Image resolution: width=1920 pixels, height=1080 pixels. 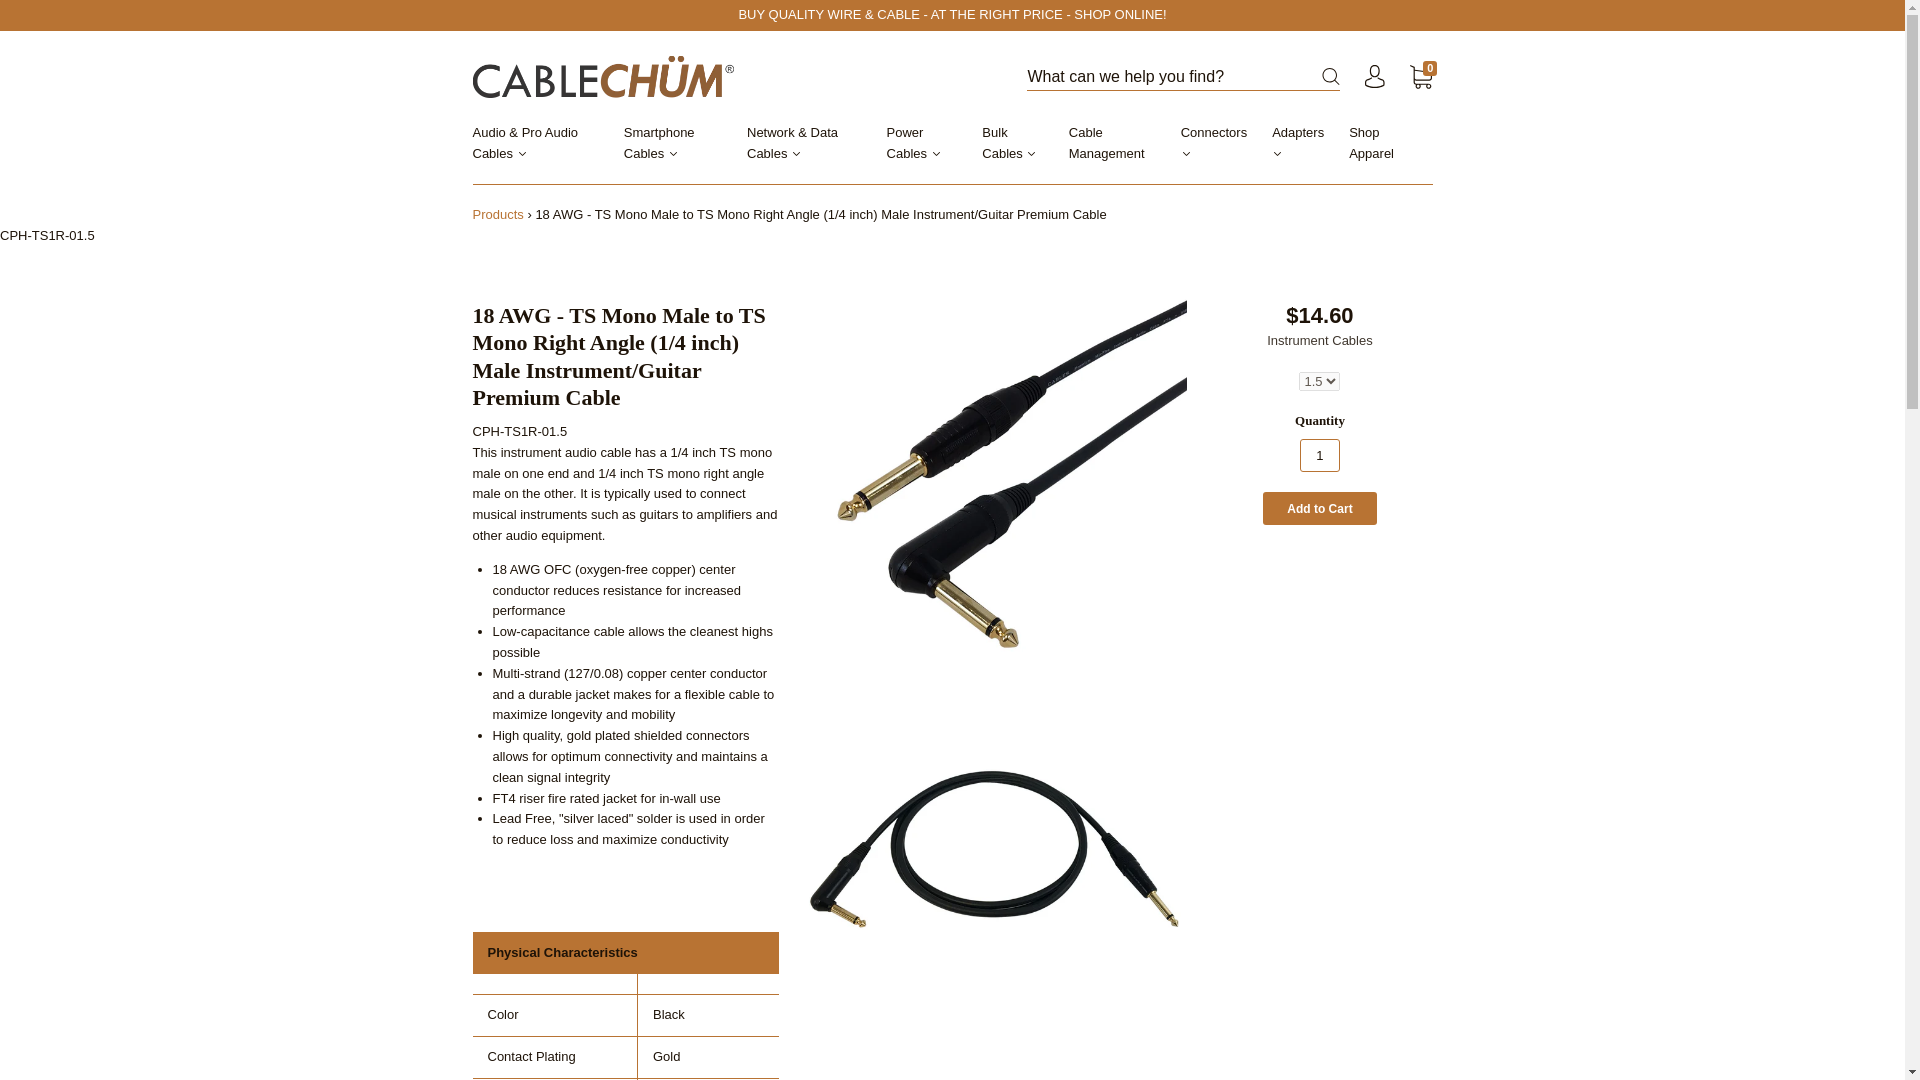 What do you see at coordinates (1320, 454) in the screenshot?
I see `1` at bounding box center [1320, 454].